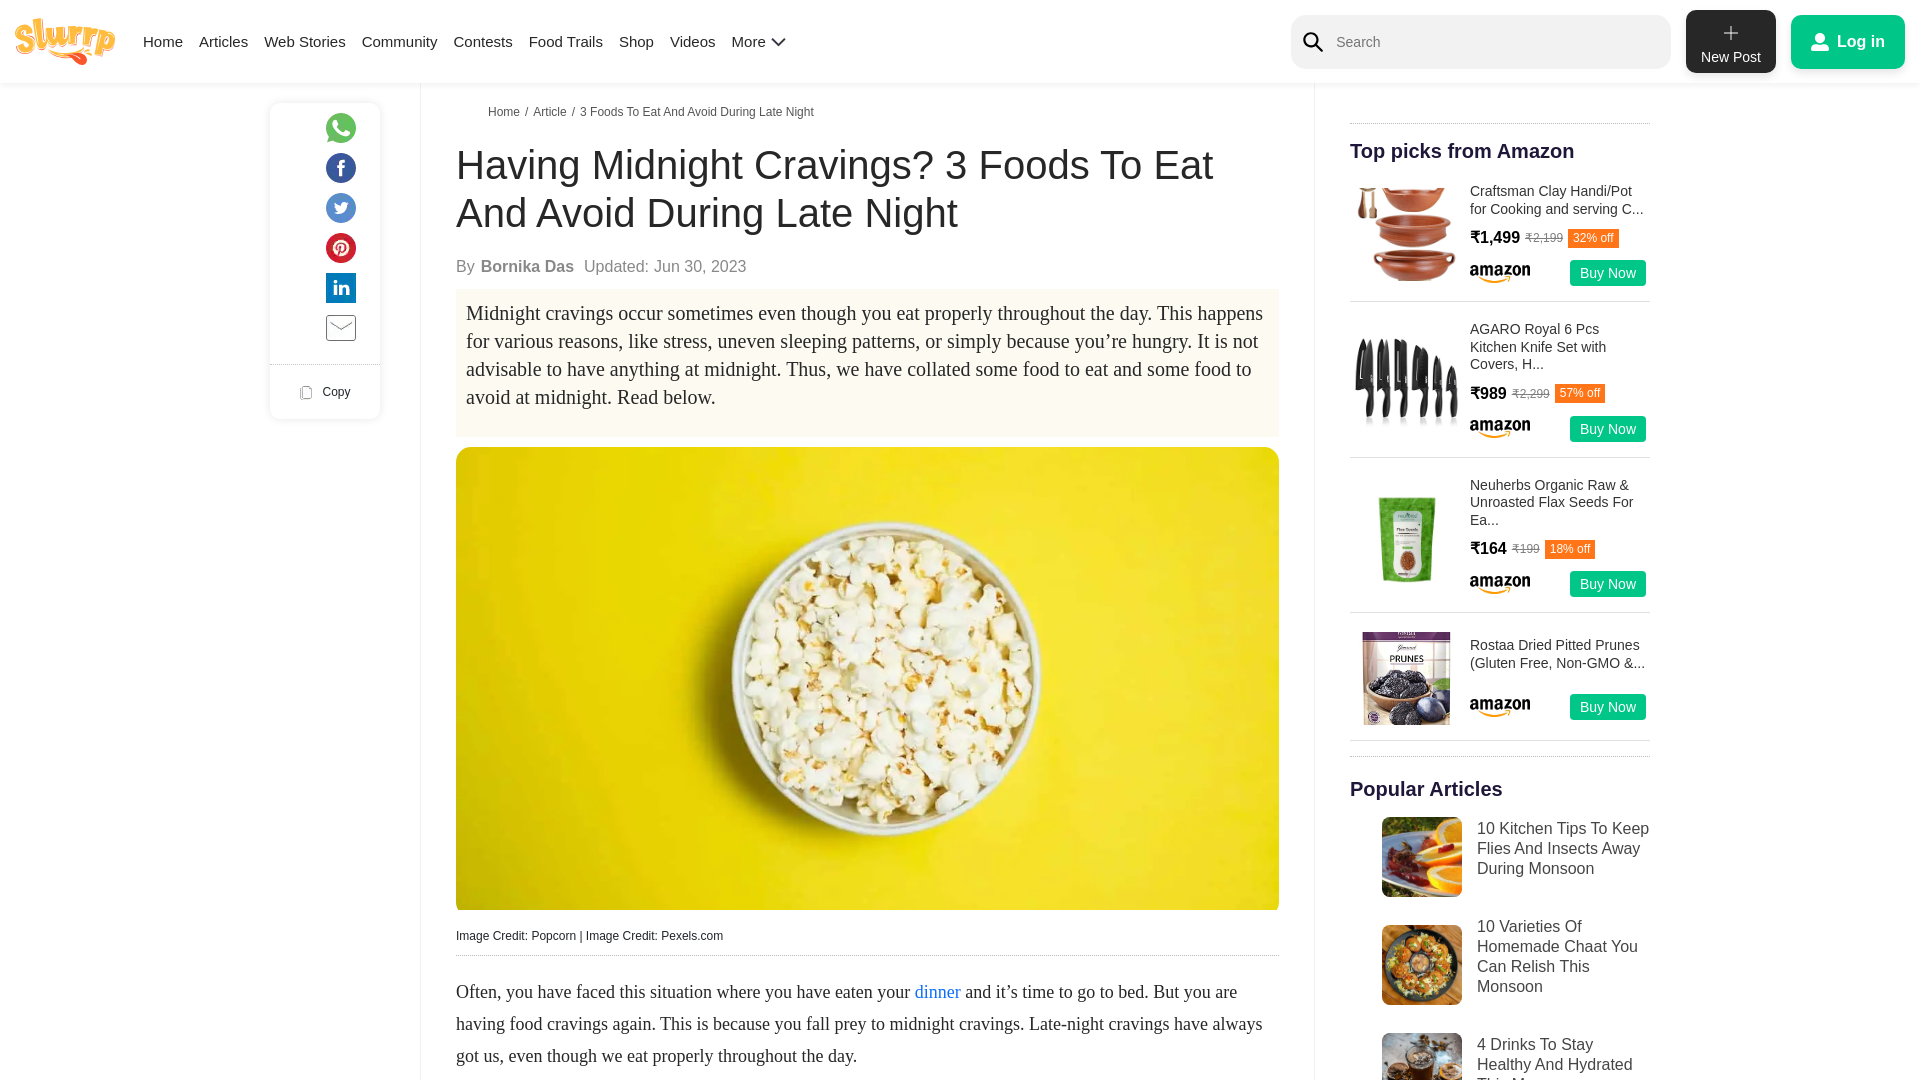 This screenshot has height=1080, width=1920. I want to click on user login, so click(1848, 41).